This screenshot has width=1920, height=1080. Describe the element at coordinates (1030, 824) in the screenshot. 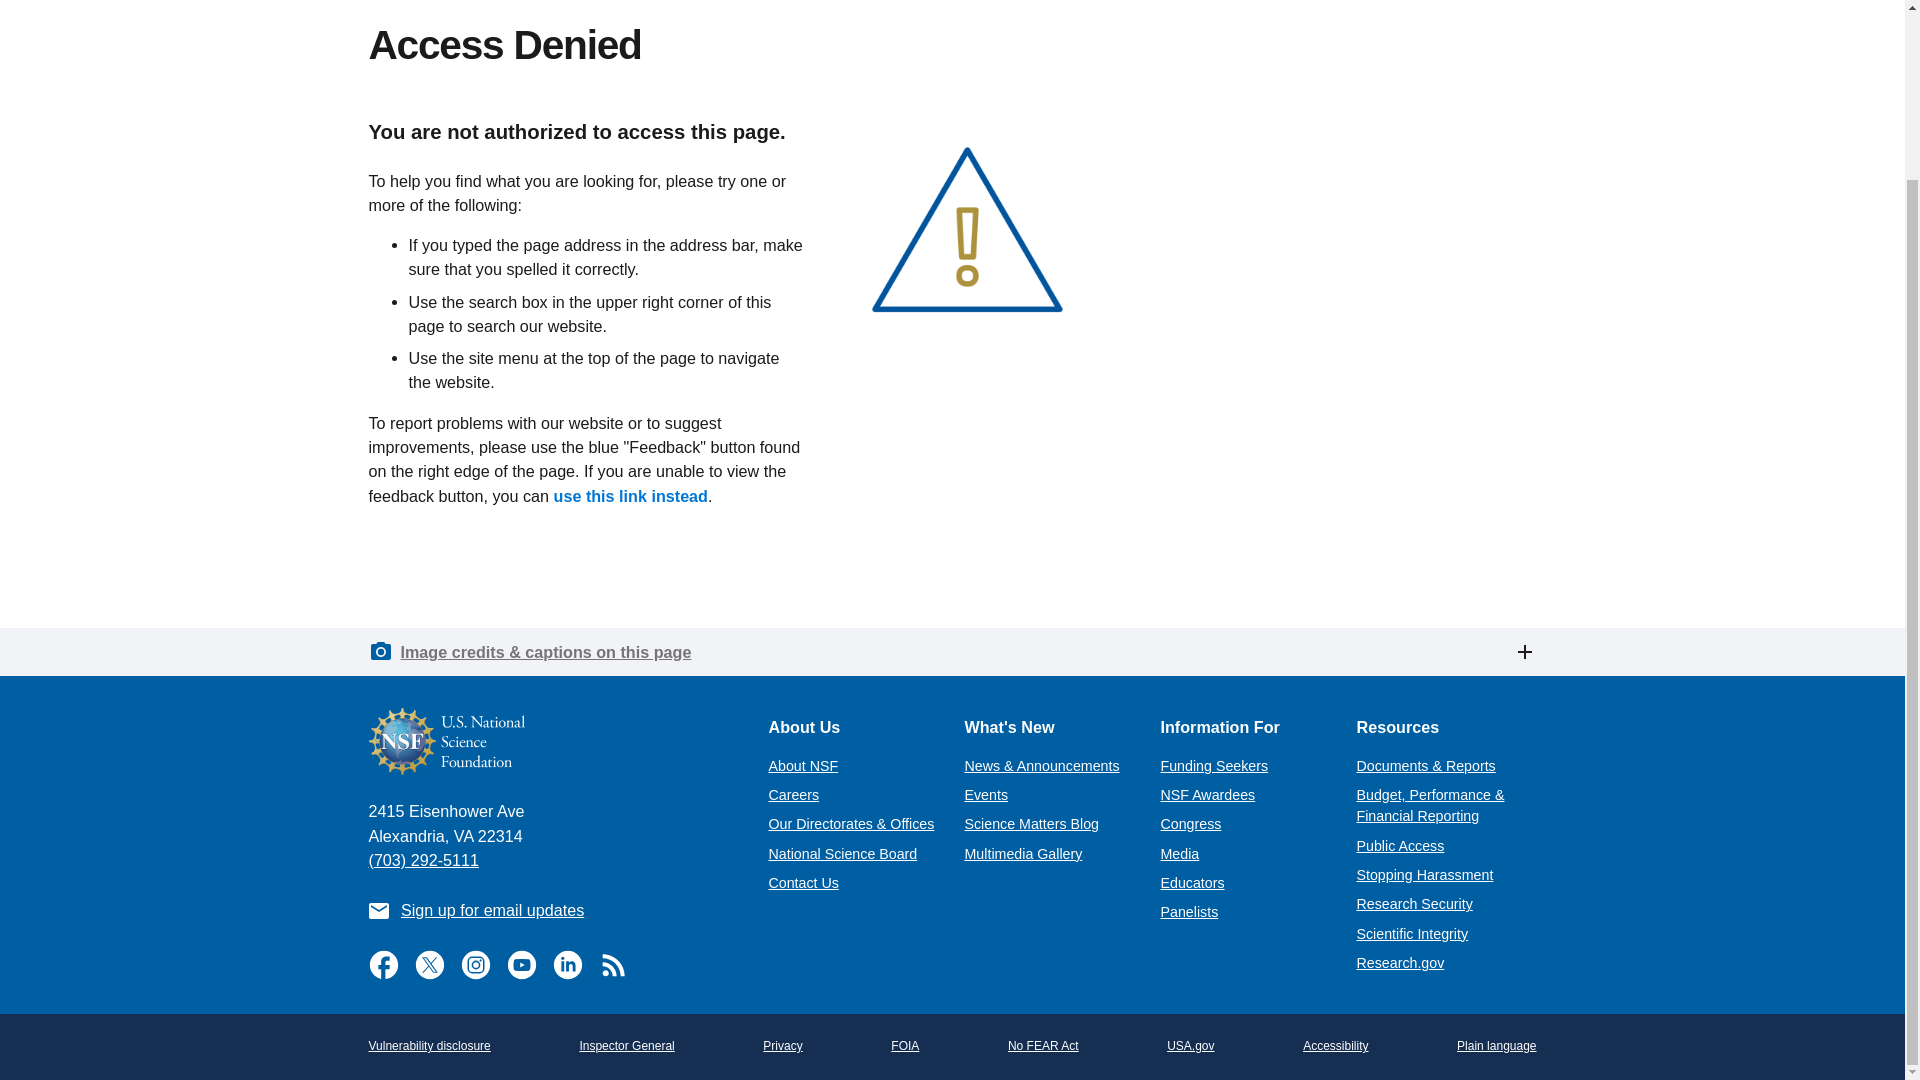

I see `Science Matters Blog` at that location.